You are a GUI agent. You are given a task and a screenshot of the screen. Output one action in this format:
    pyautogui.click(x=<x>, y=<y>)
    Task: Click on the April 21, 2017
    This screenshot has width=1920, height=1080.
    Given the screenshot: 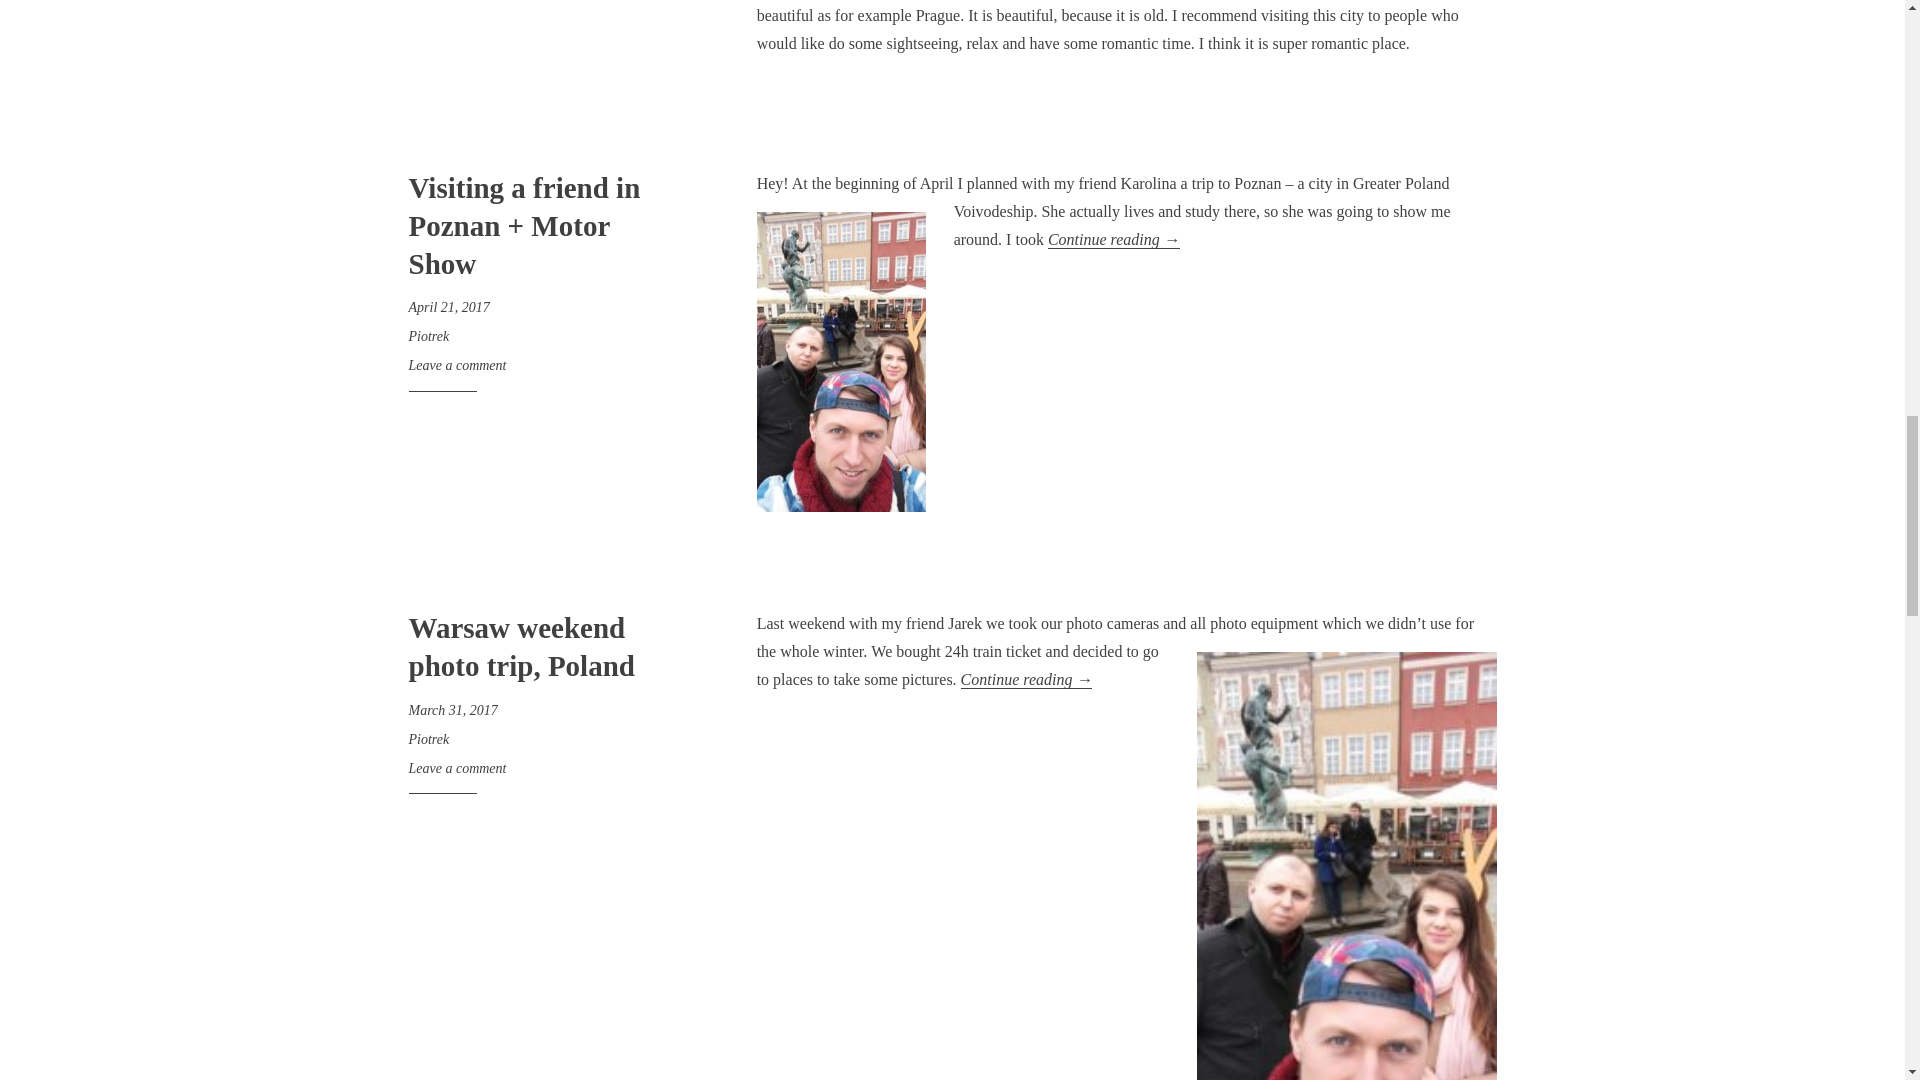 What is the action you would take?
    pyautogui.click(x=448, y=308)
    